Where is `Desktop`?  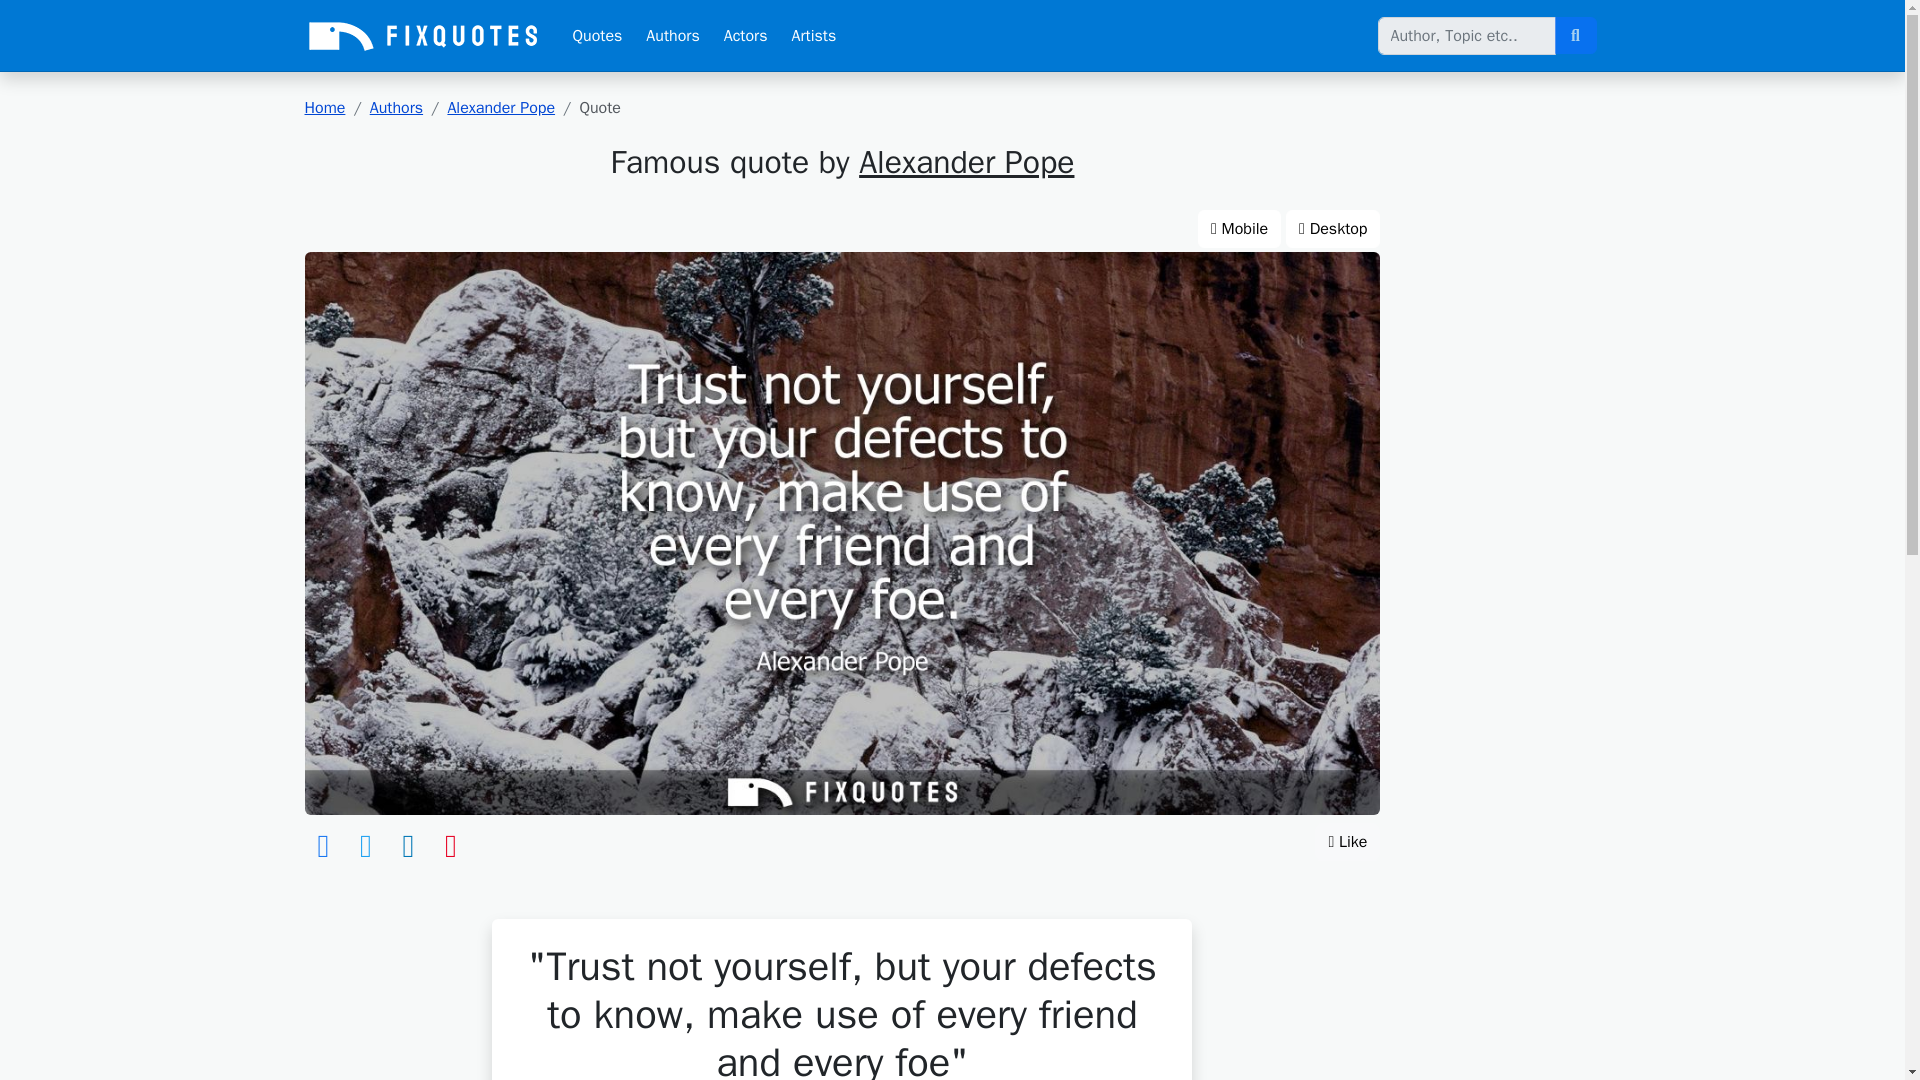 Desktop is located at coordinates (1333, 228).